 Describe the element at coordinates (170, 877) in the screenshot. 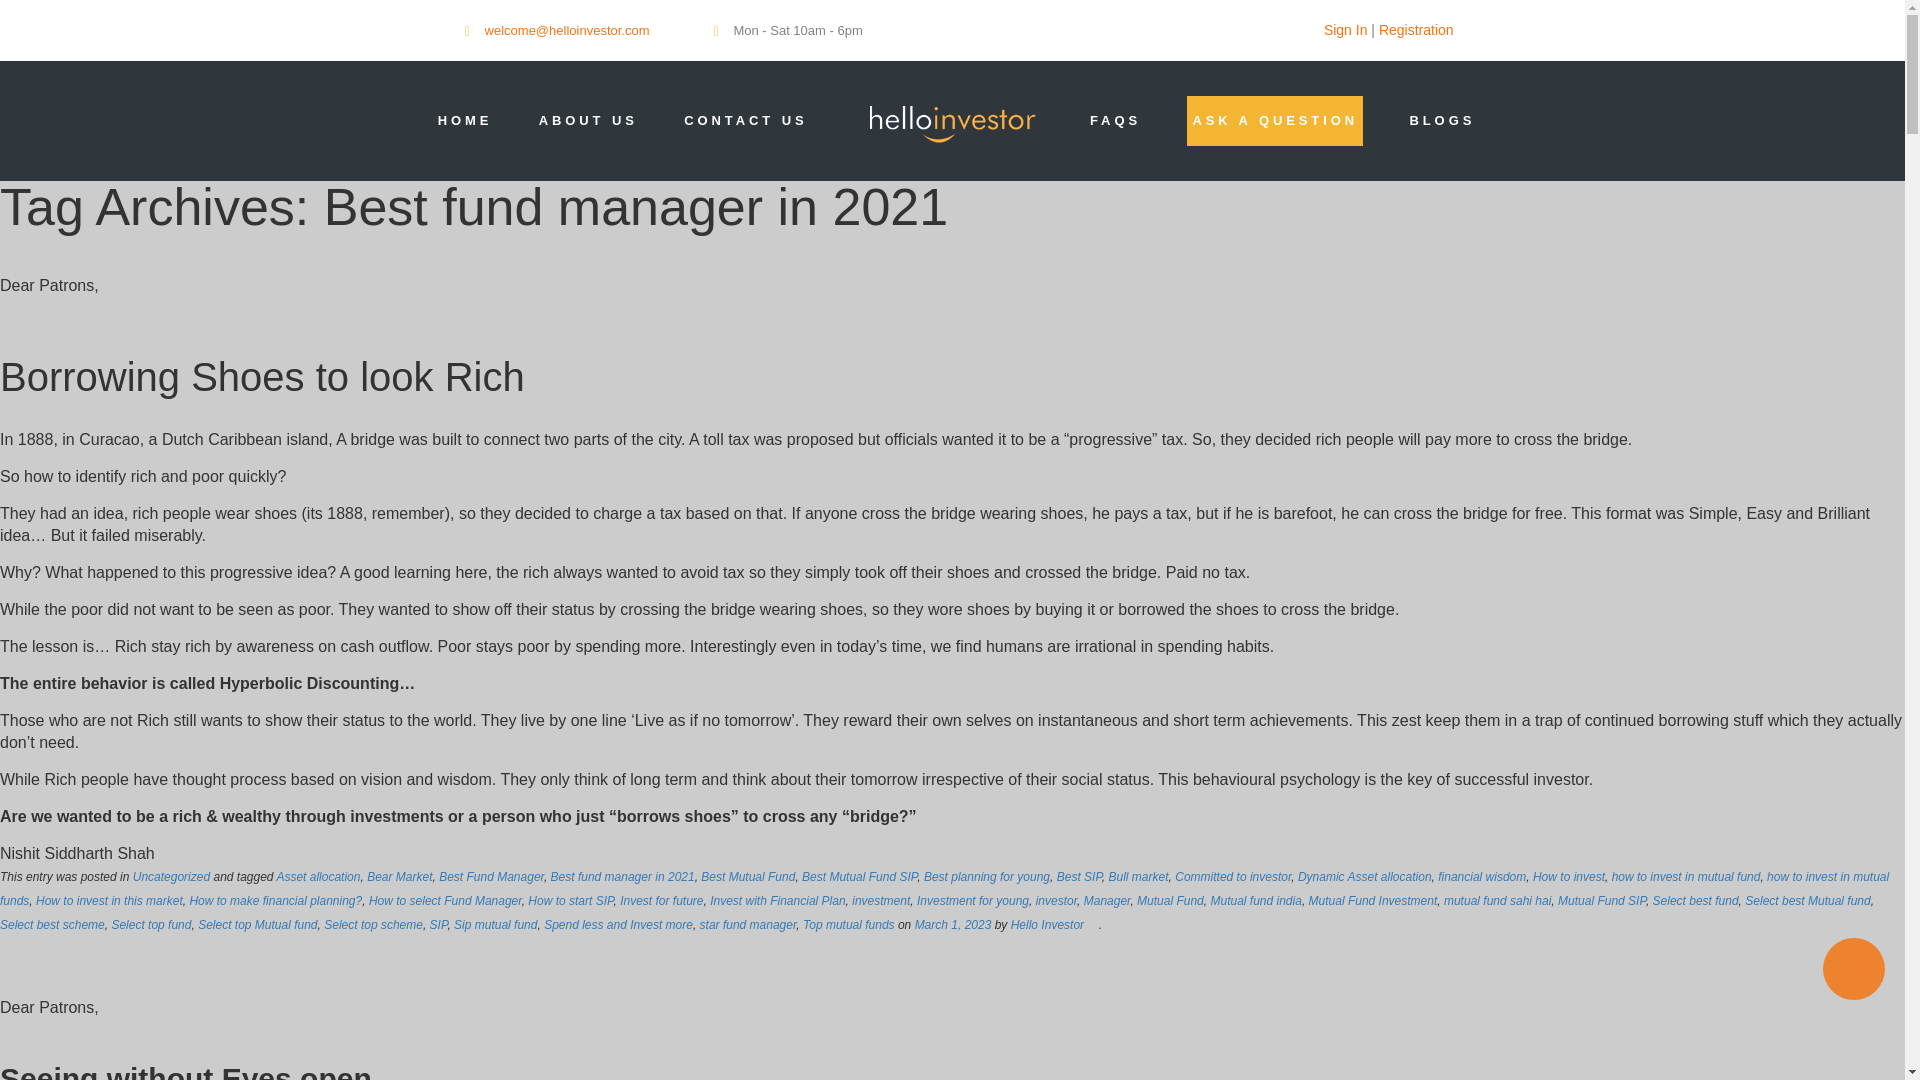

I see `Uncategorized` at that location.